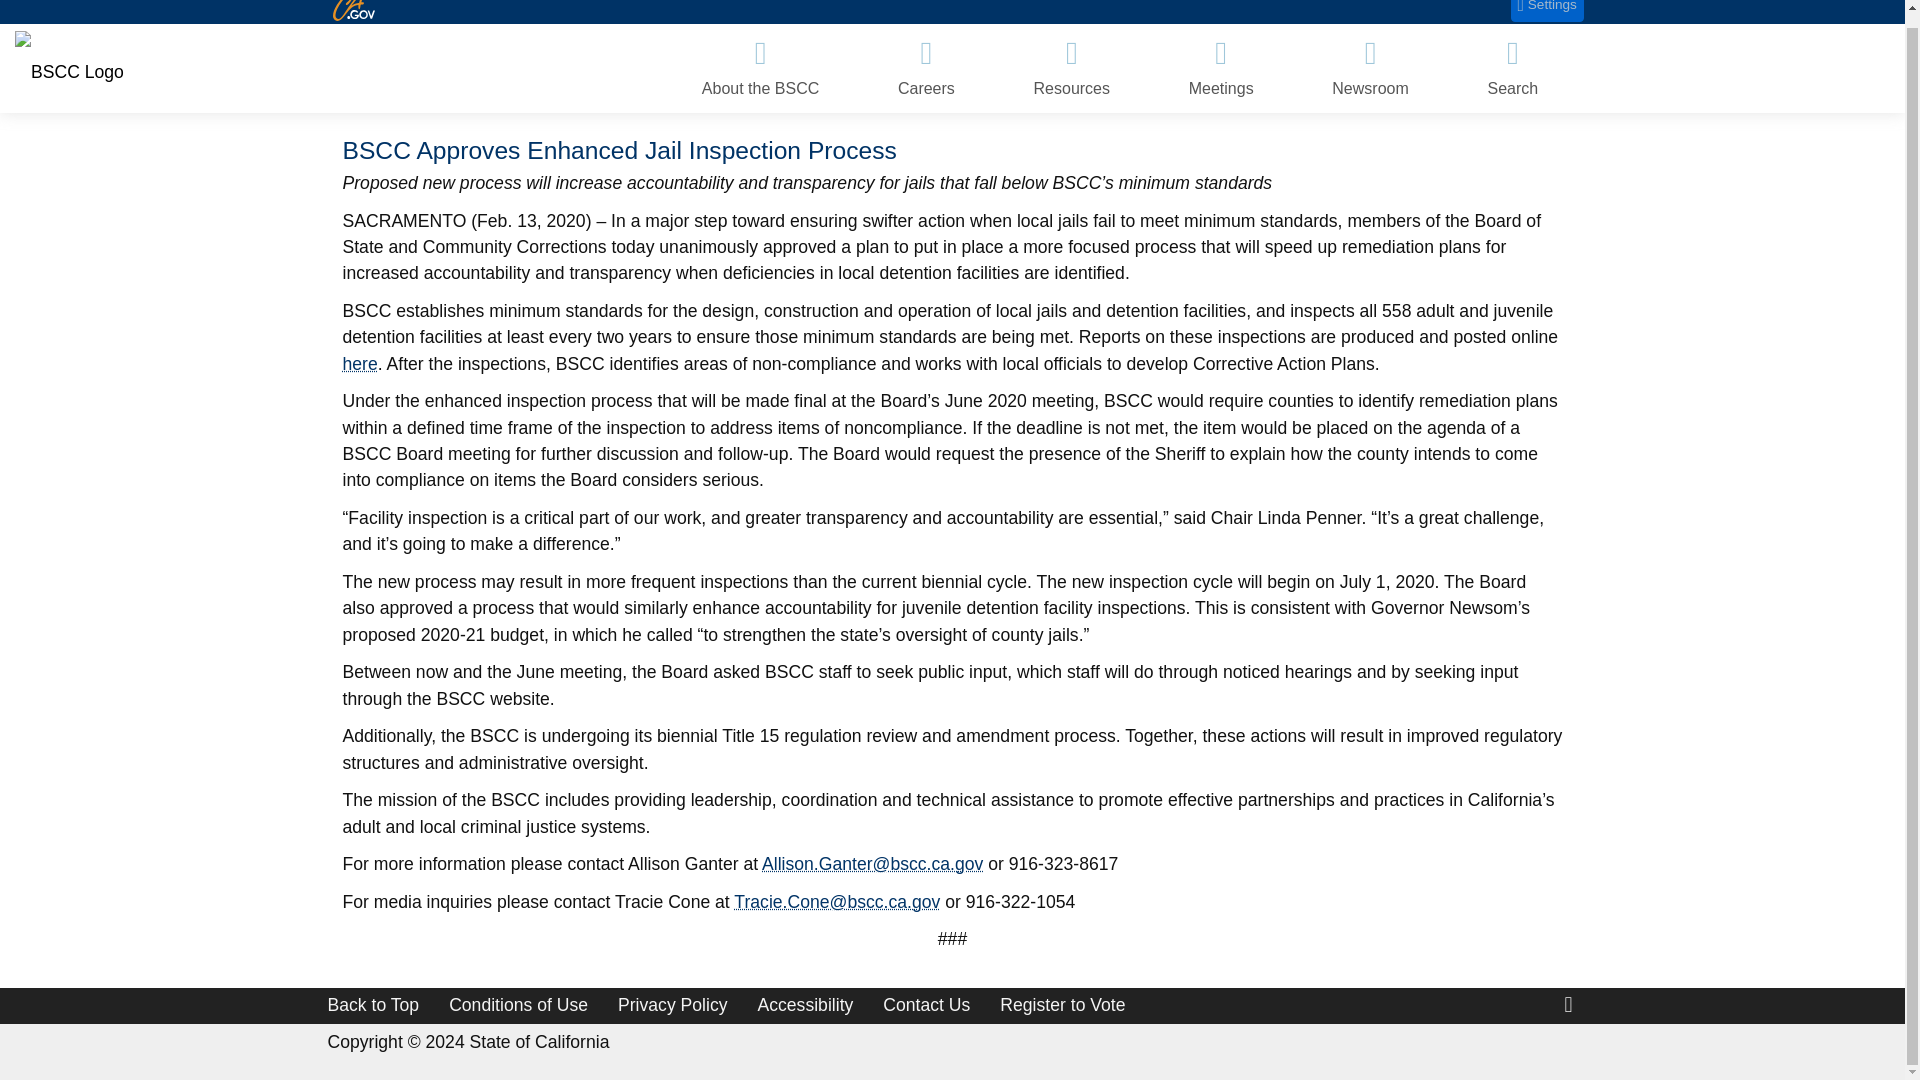 Image resolution: width=1920 pixels, height=1080 pixels. I want to click on Accessibility, so click(806, 1004).